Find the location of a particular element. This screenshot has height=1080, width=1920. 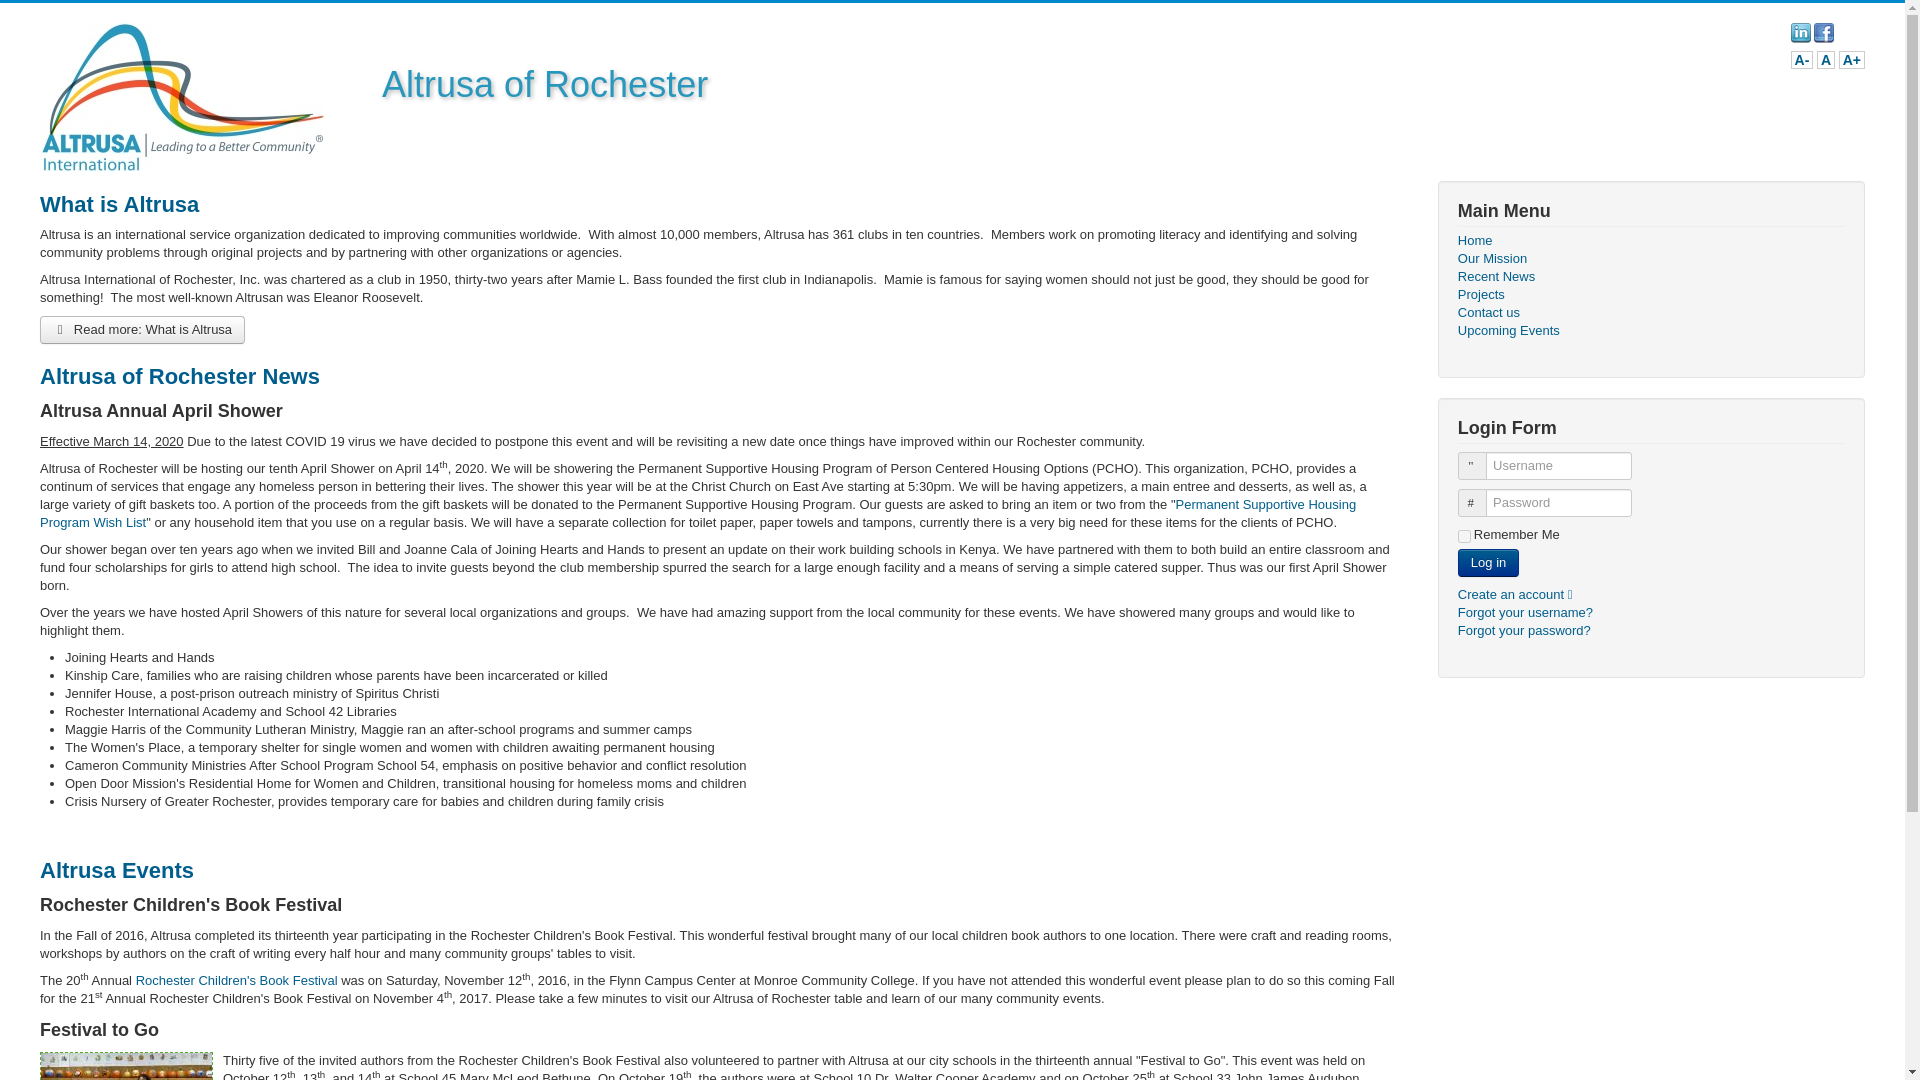

Recent News is located at coordinates (1651, 276).